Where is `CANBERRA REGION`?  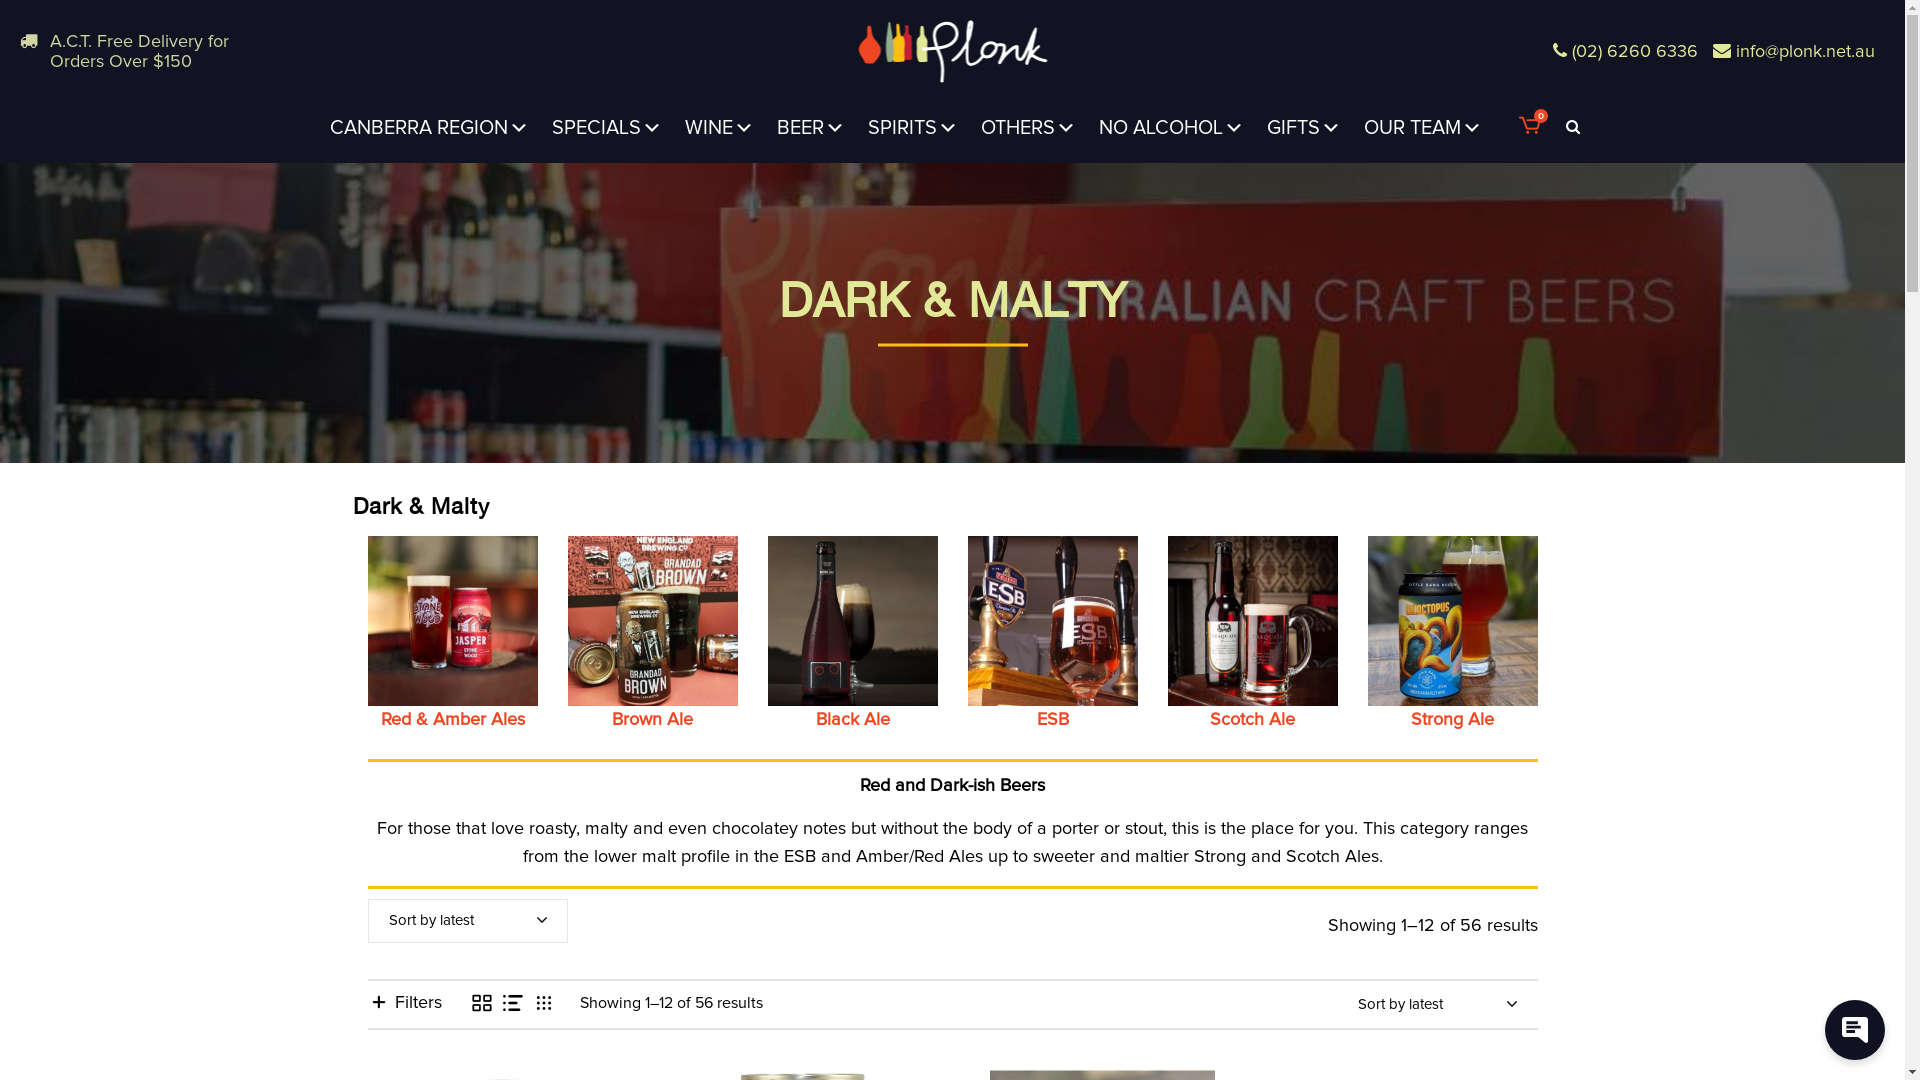 CANBERRA REGION is located at coordinates (430, 128).